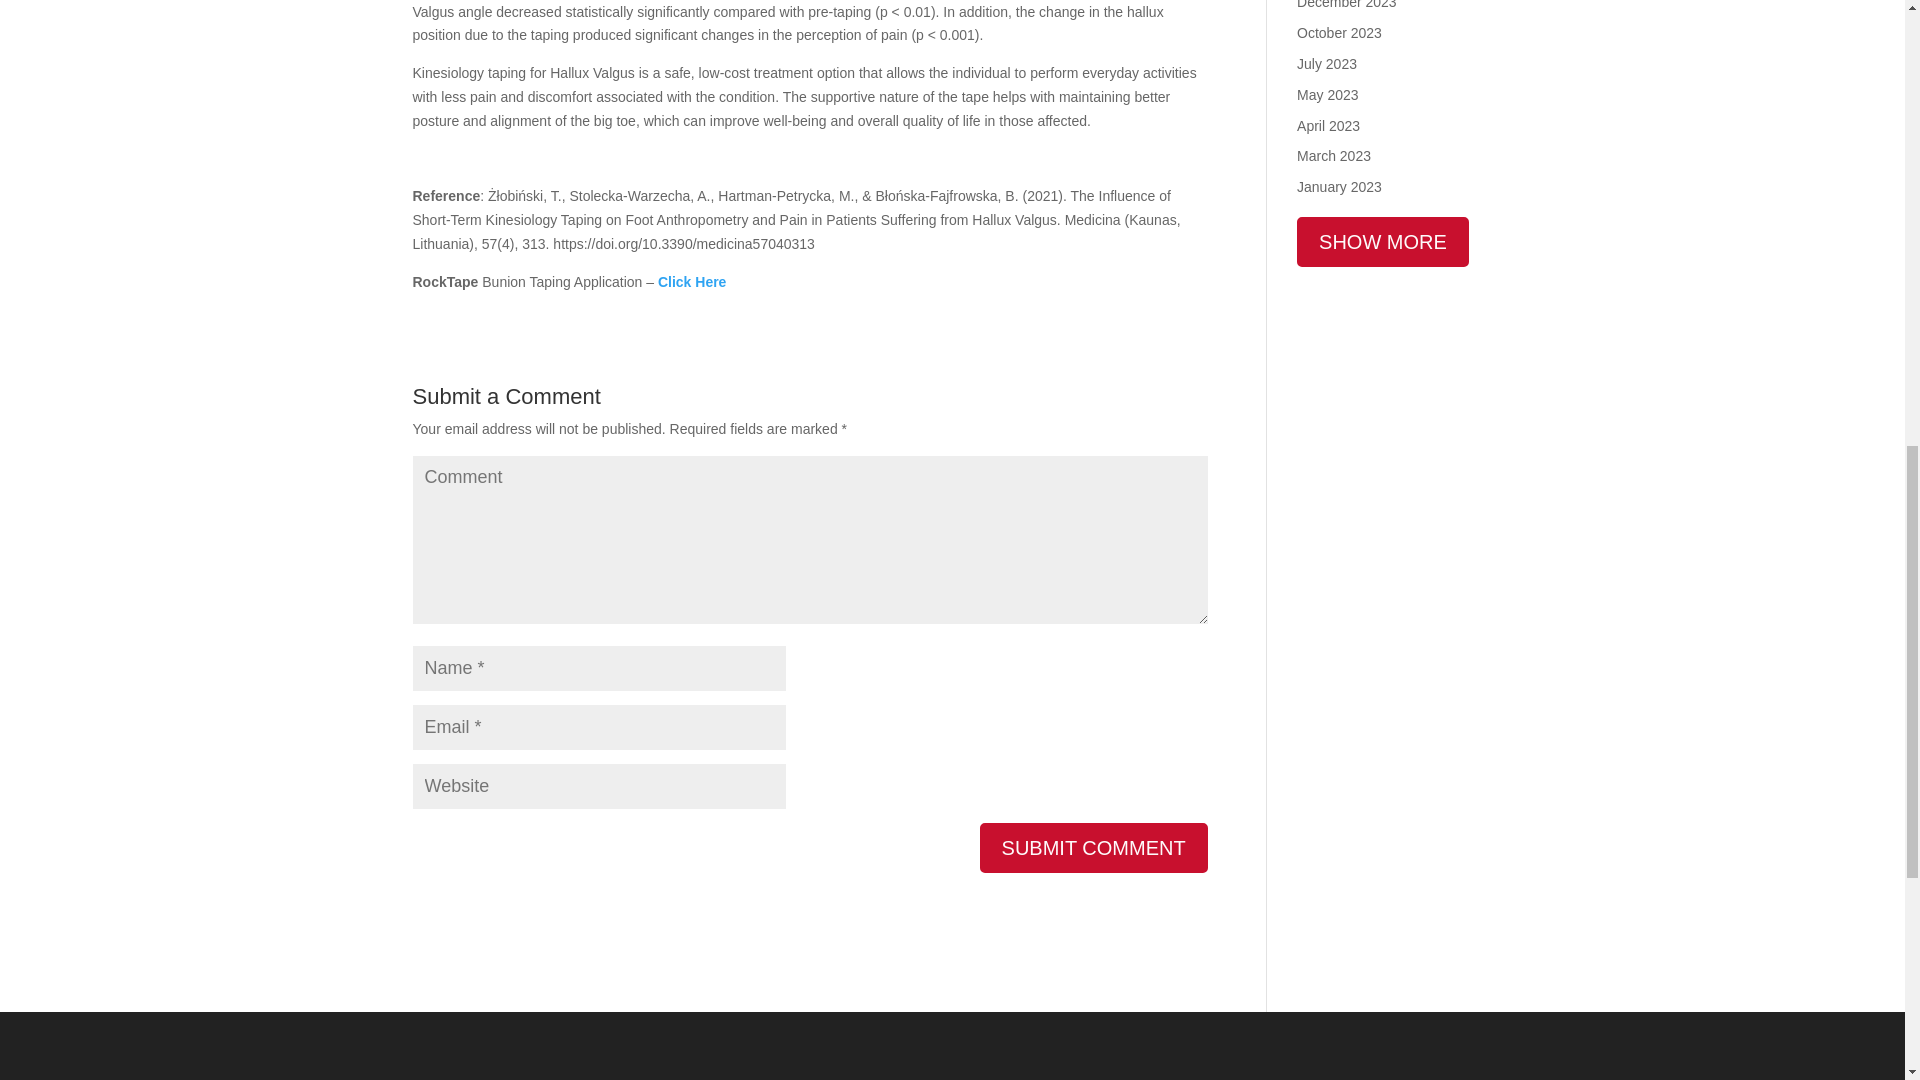  Describe the element at coordinates (1093, 847) in the screenshot. I see `Submit Comment` at that location.